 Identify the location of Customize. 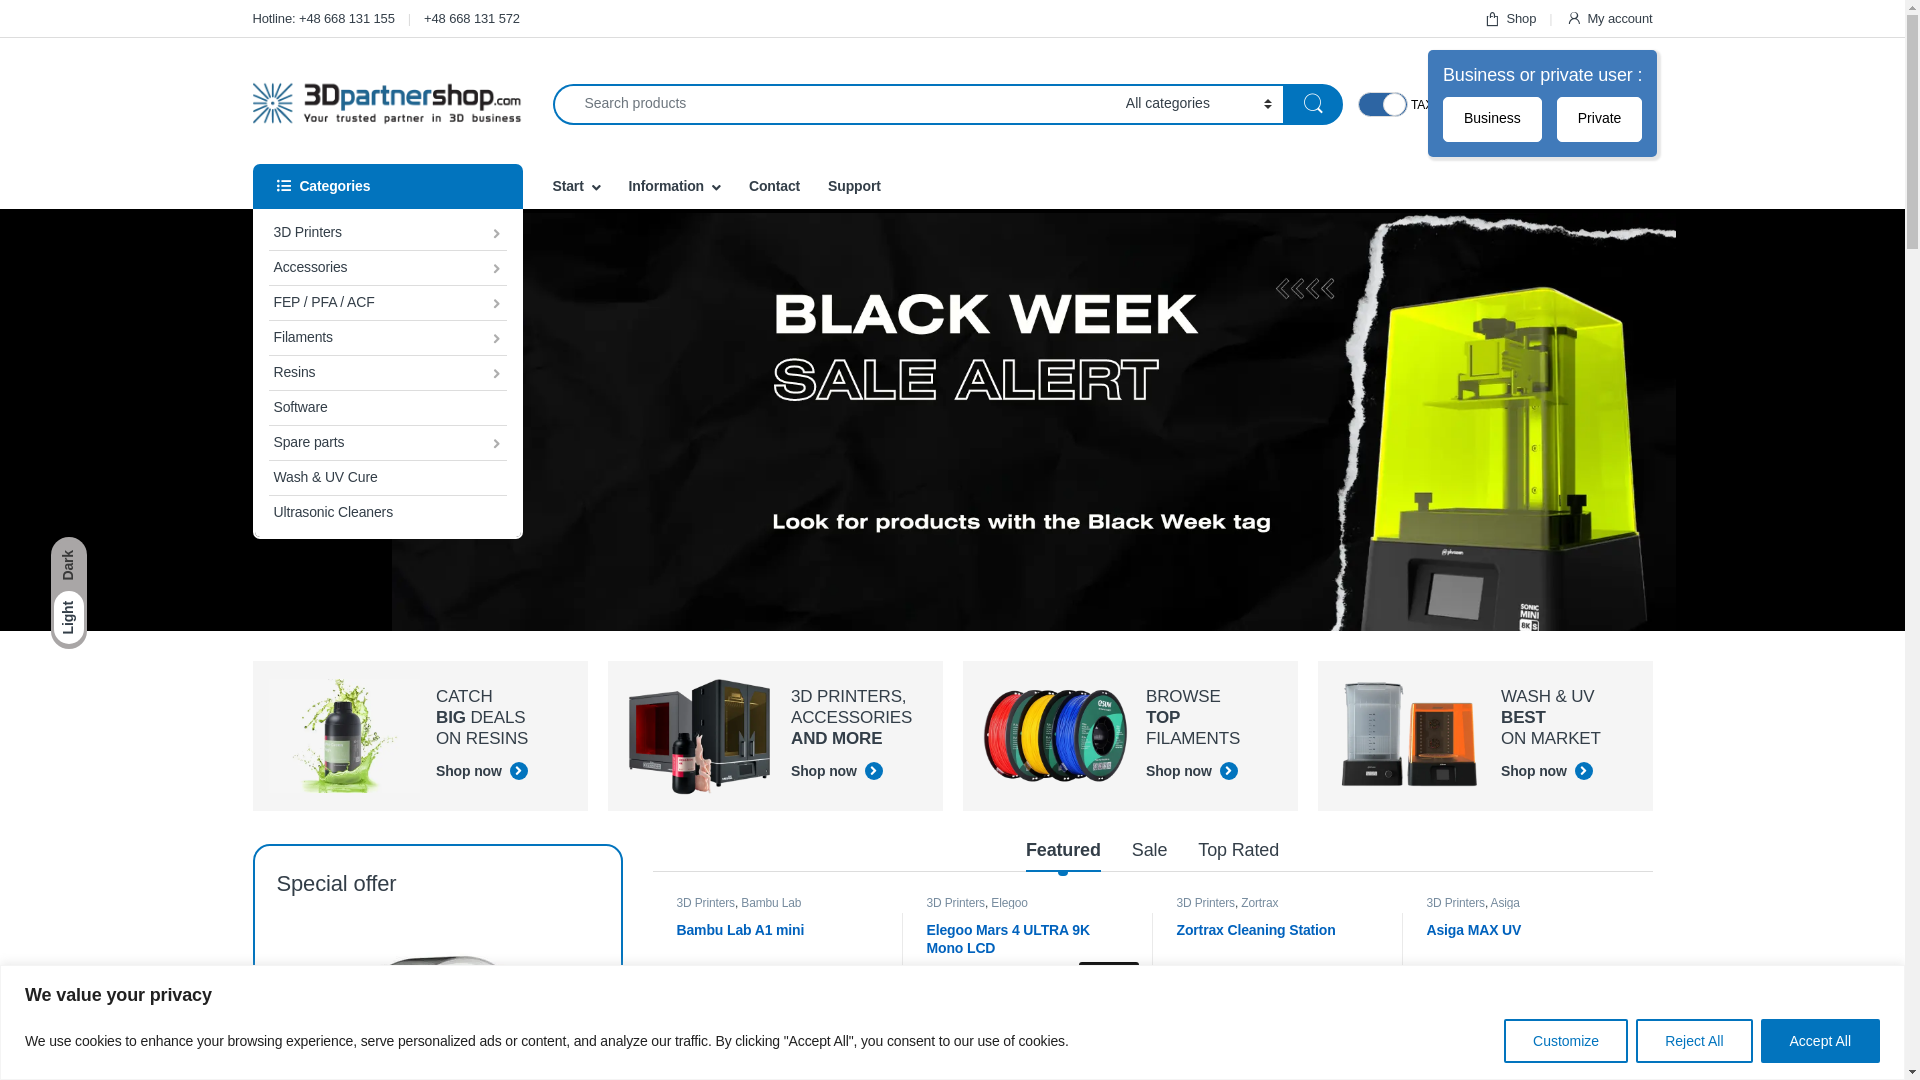
(1566, 1040).